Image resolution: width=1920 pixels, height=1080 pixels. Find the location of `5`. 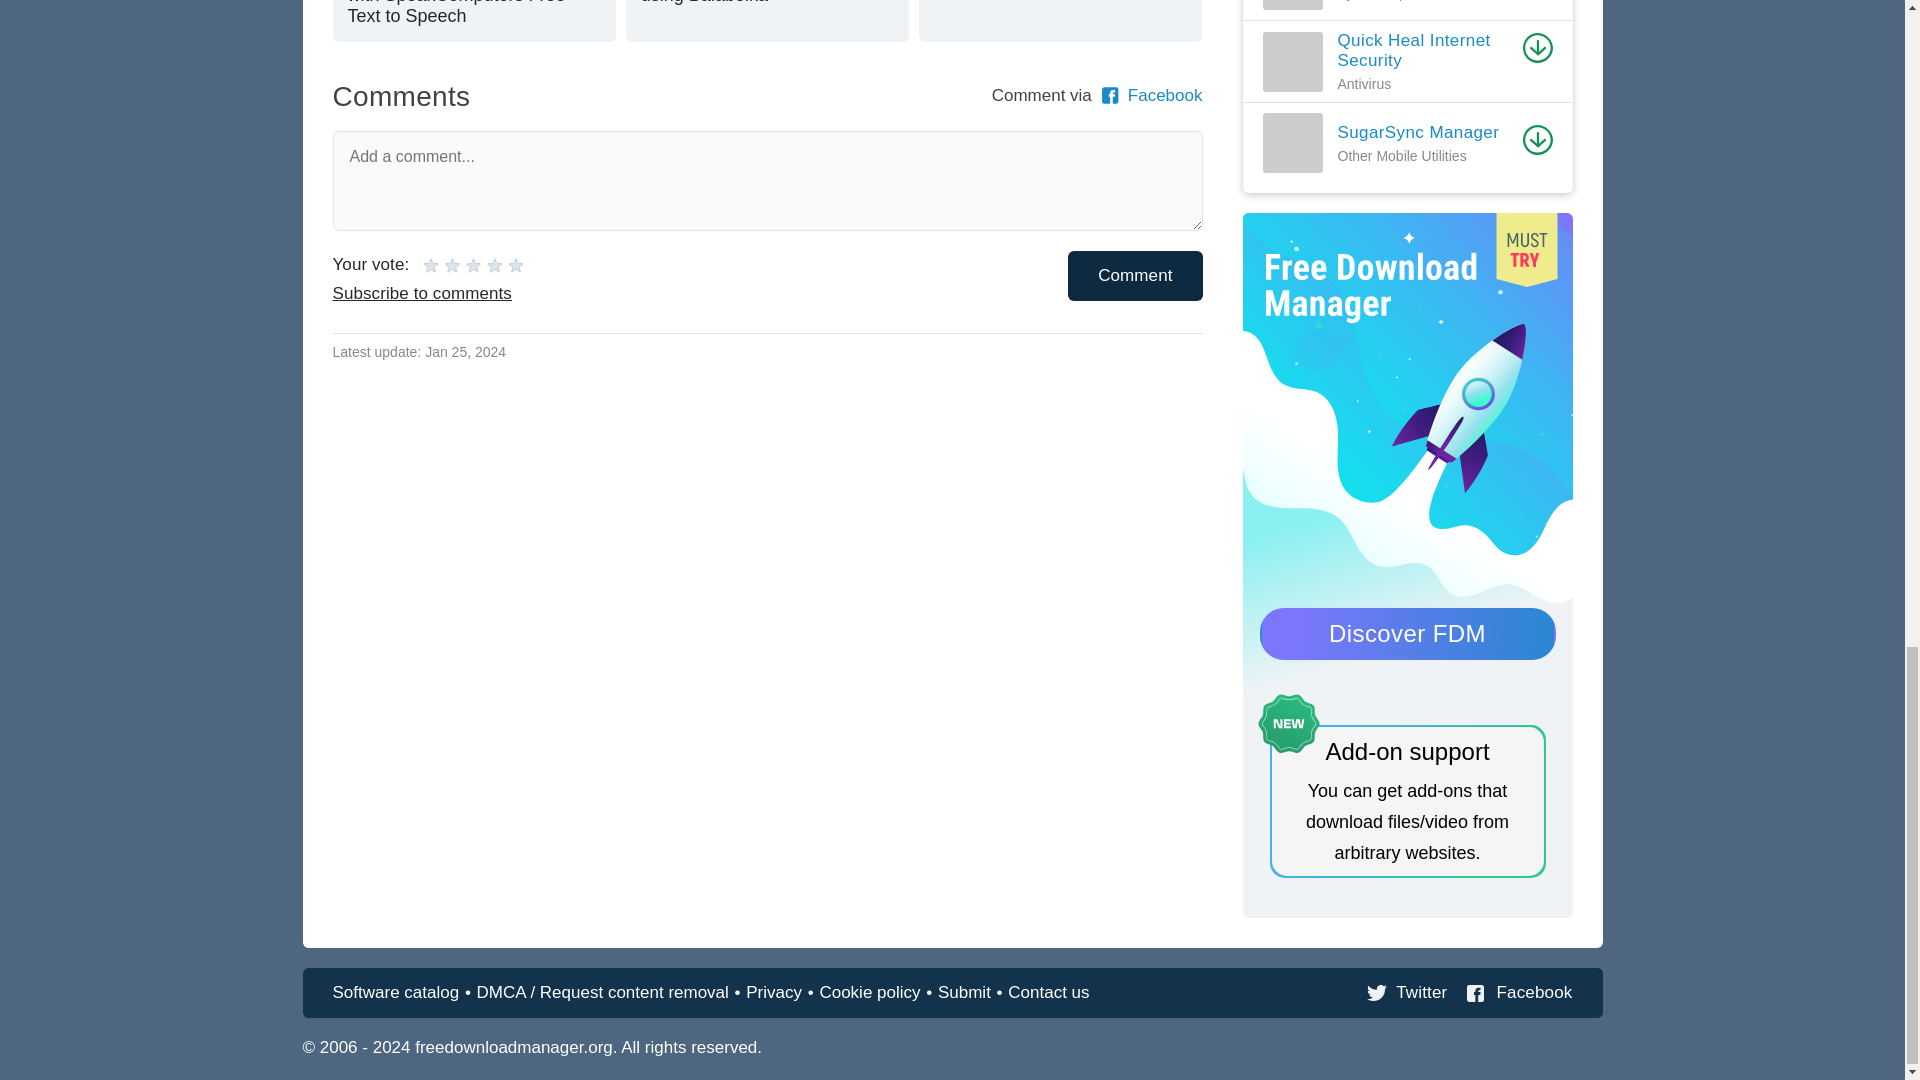

5 is located at coordinates (473, 265).